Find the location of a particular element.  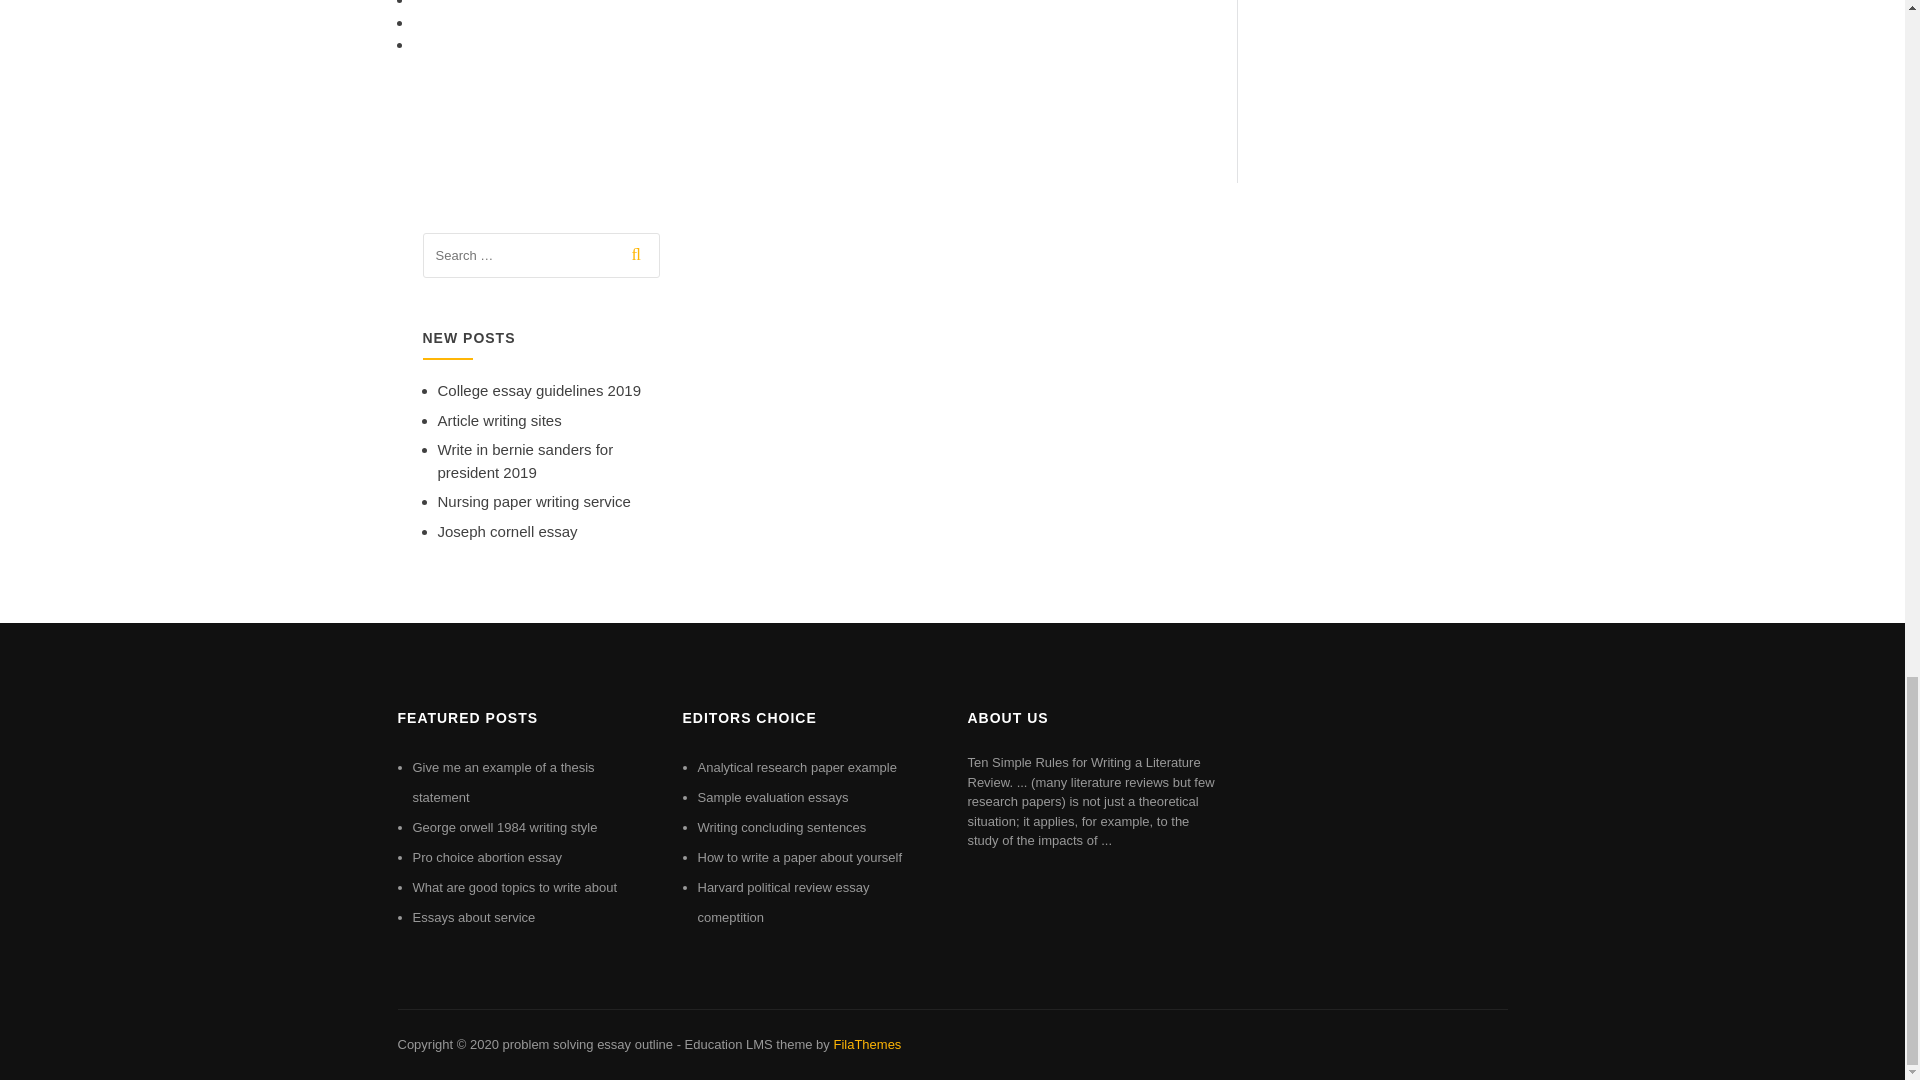

Writing concluding sentences is located at coordinates (782, 826).